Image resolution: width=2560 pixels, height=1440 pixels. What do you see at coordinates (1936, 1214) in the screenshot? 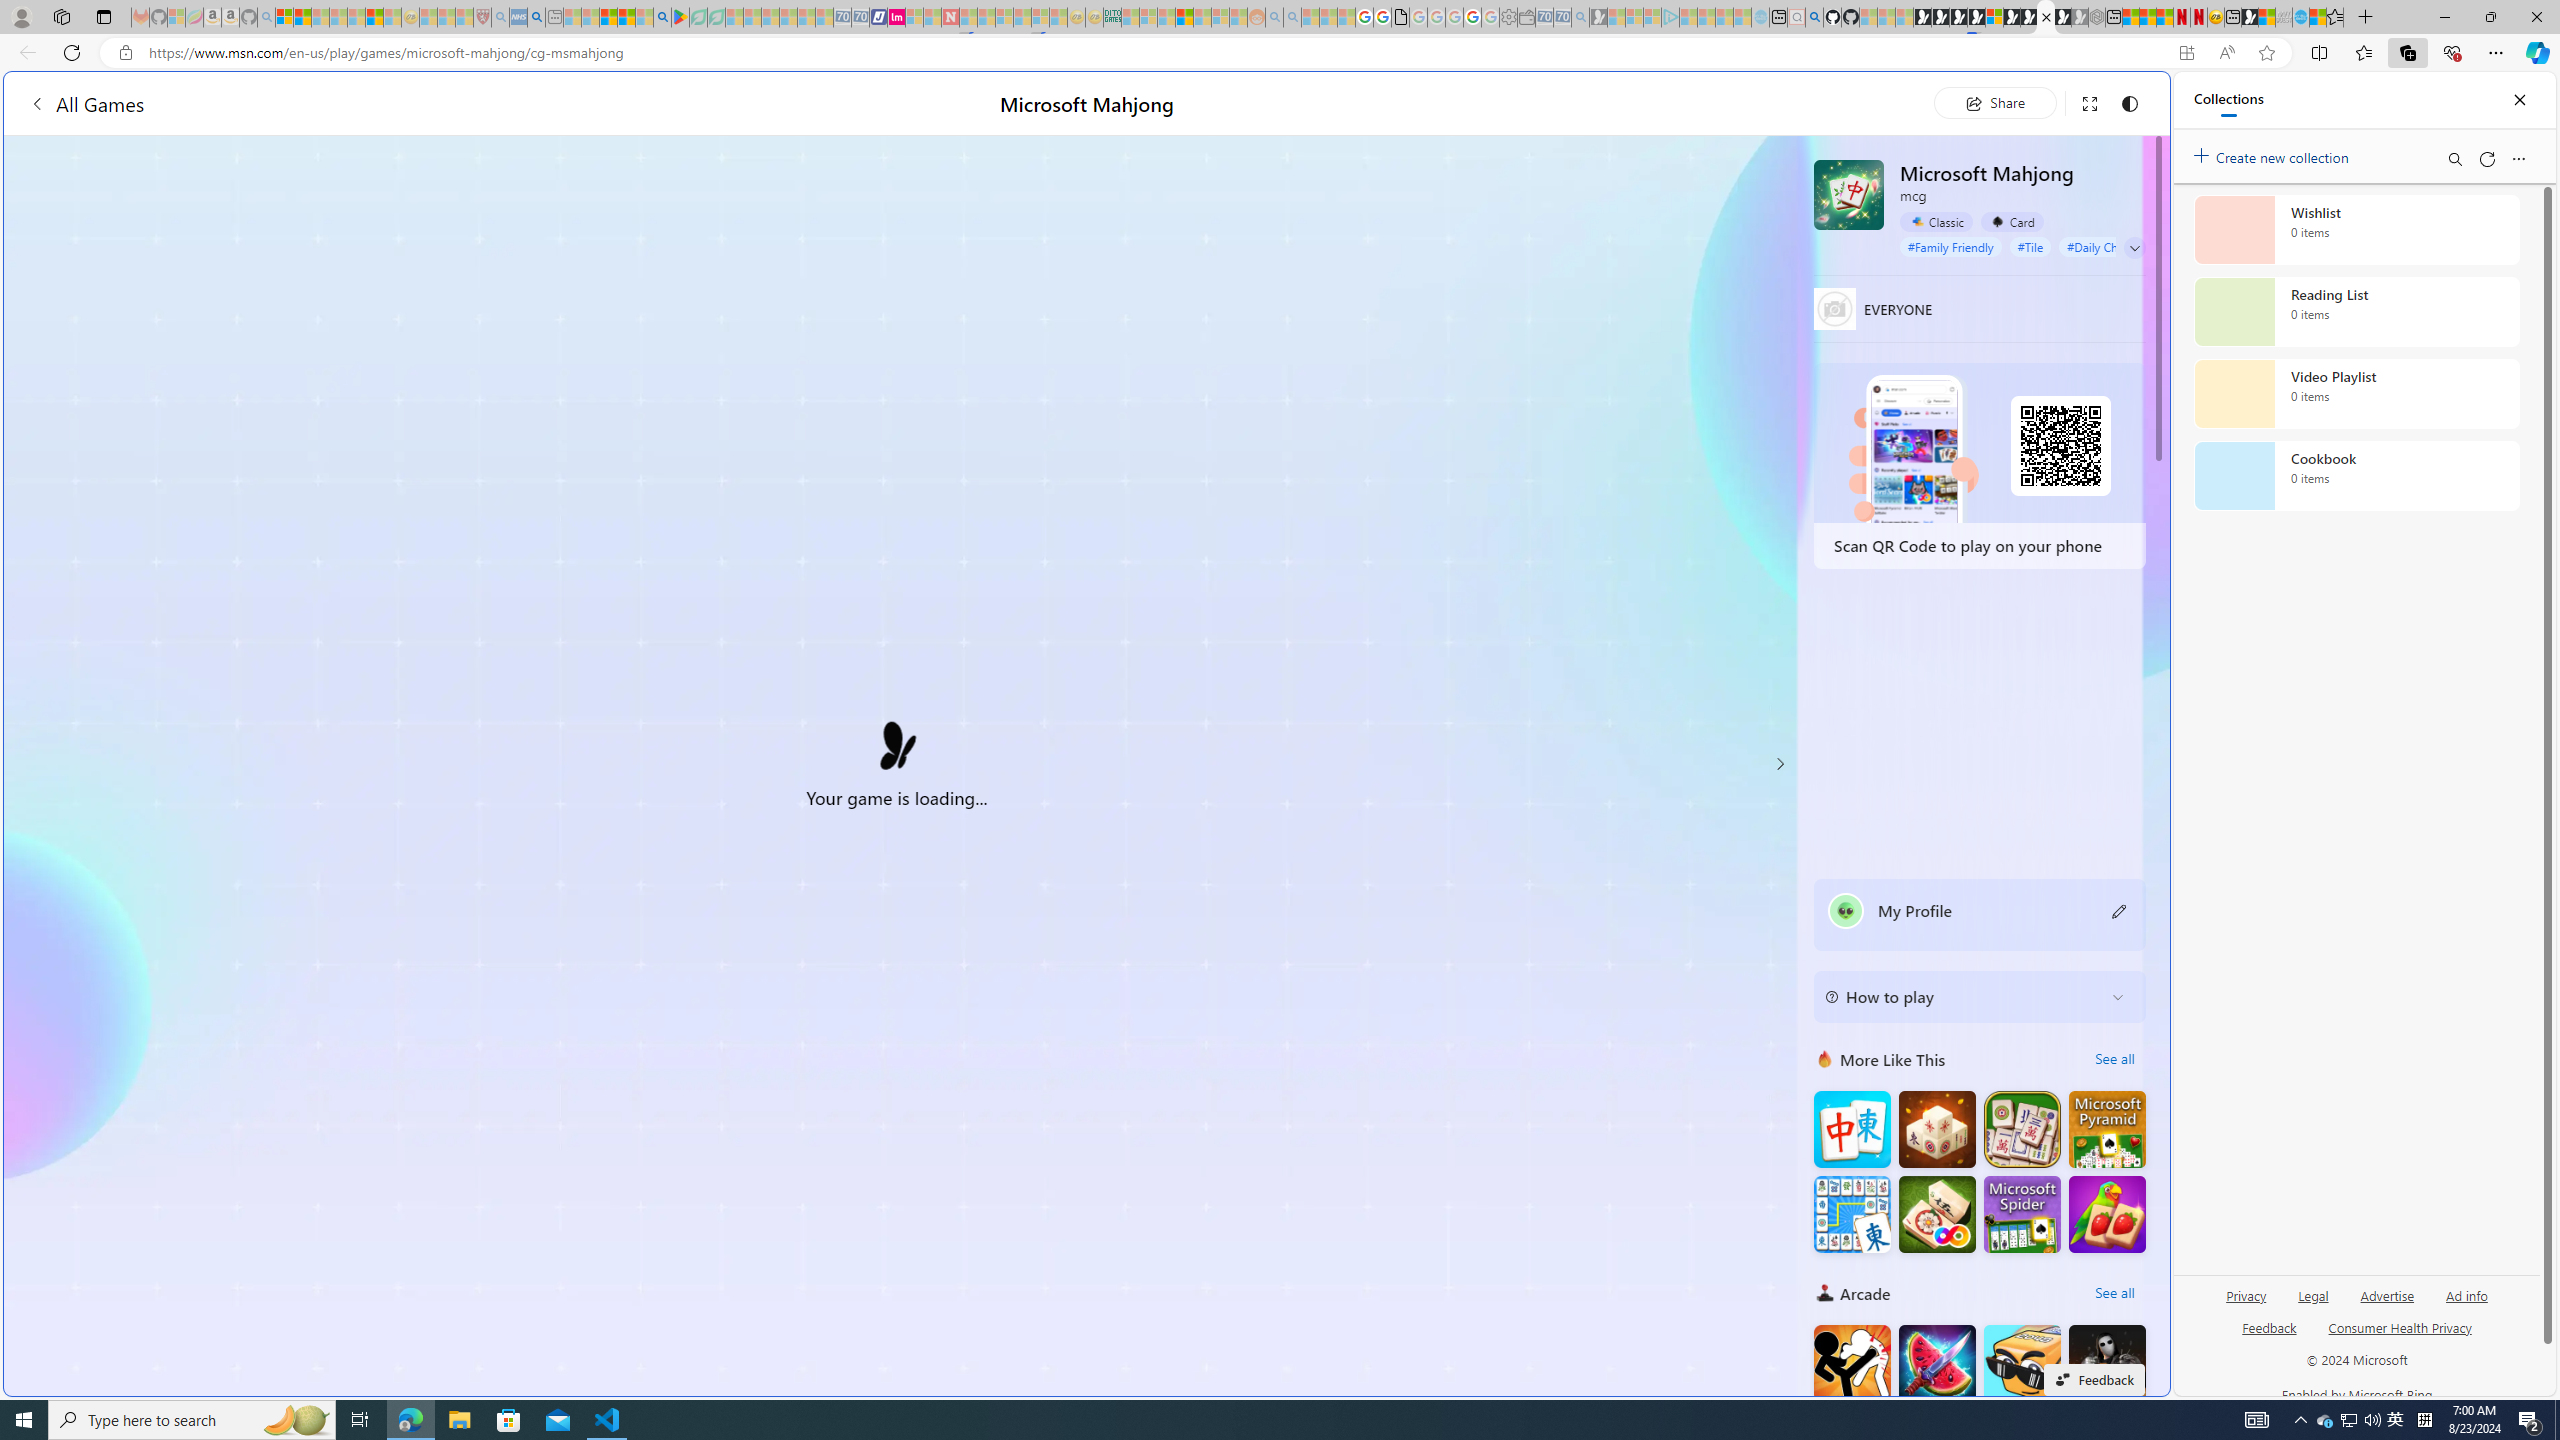
I see `Mahjong FRVR` at bounding box center [1936, 1214].